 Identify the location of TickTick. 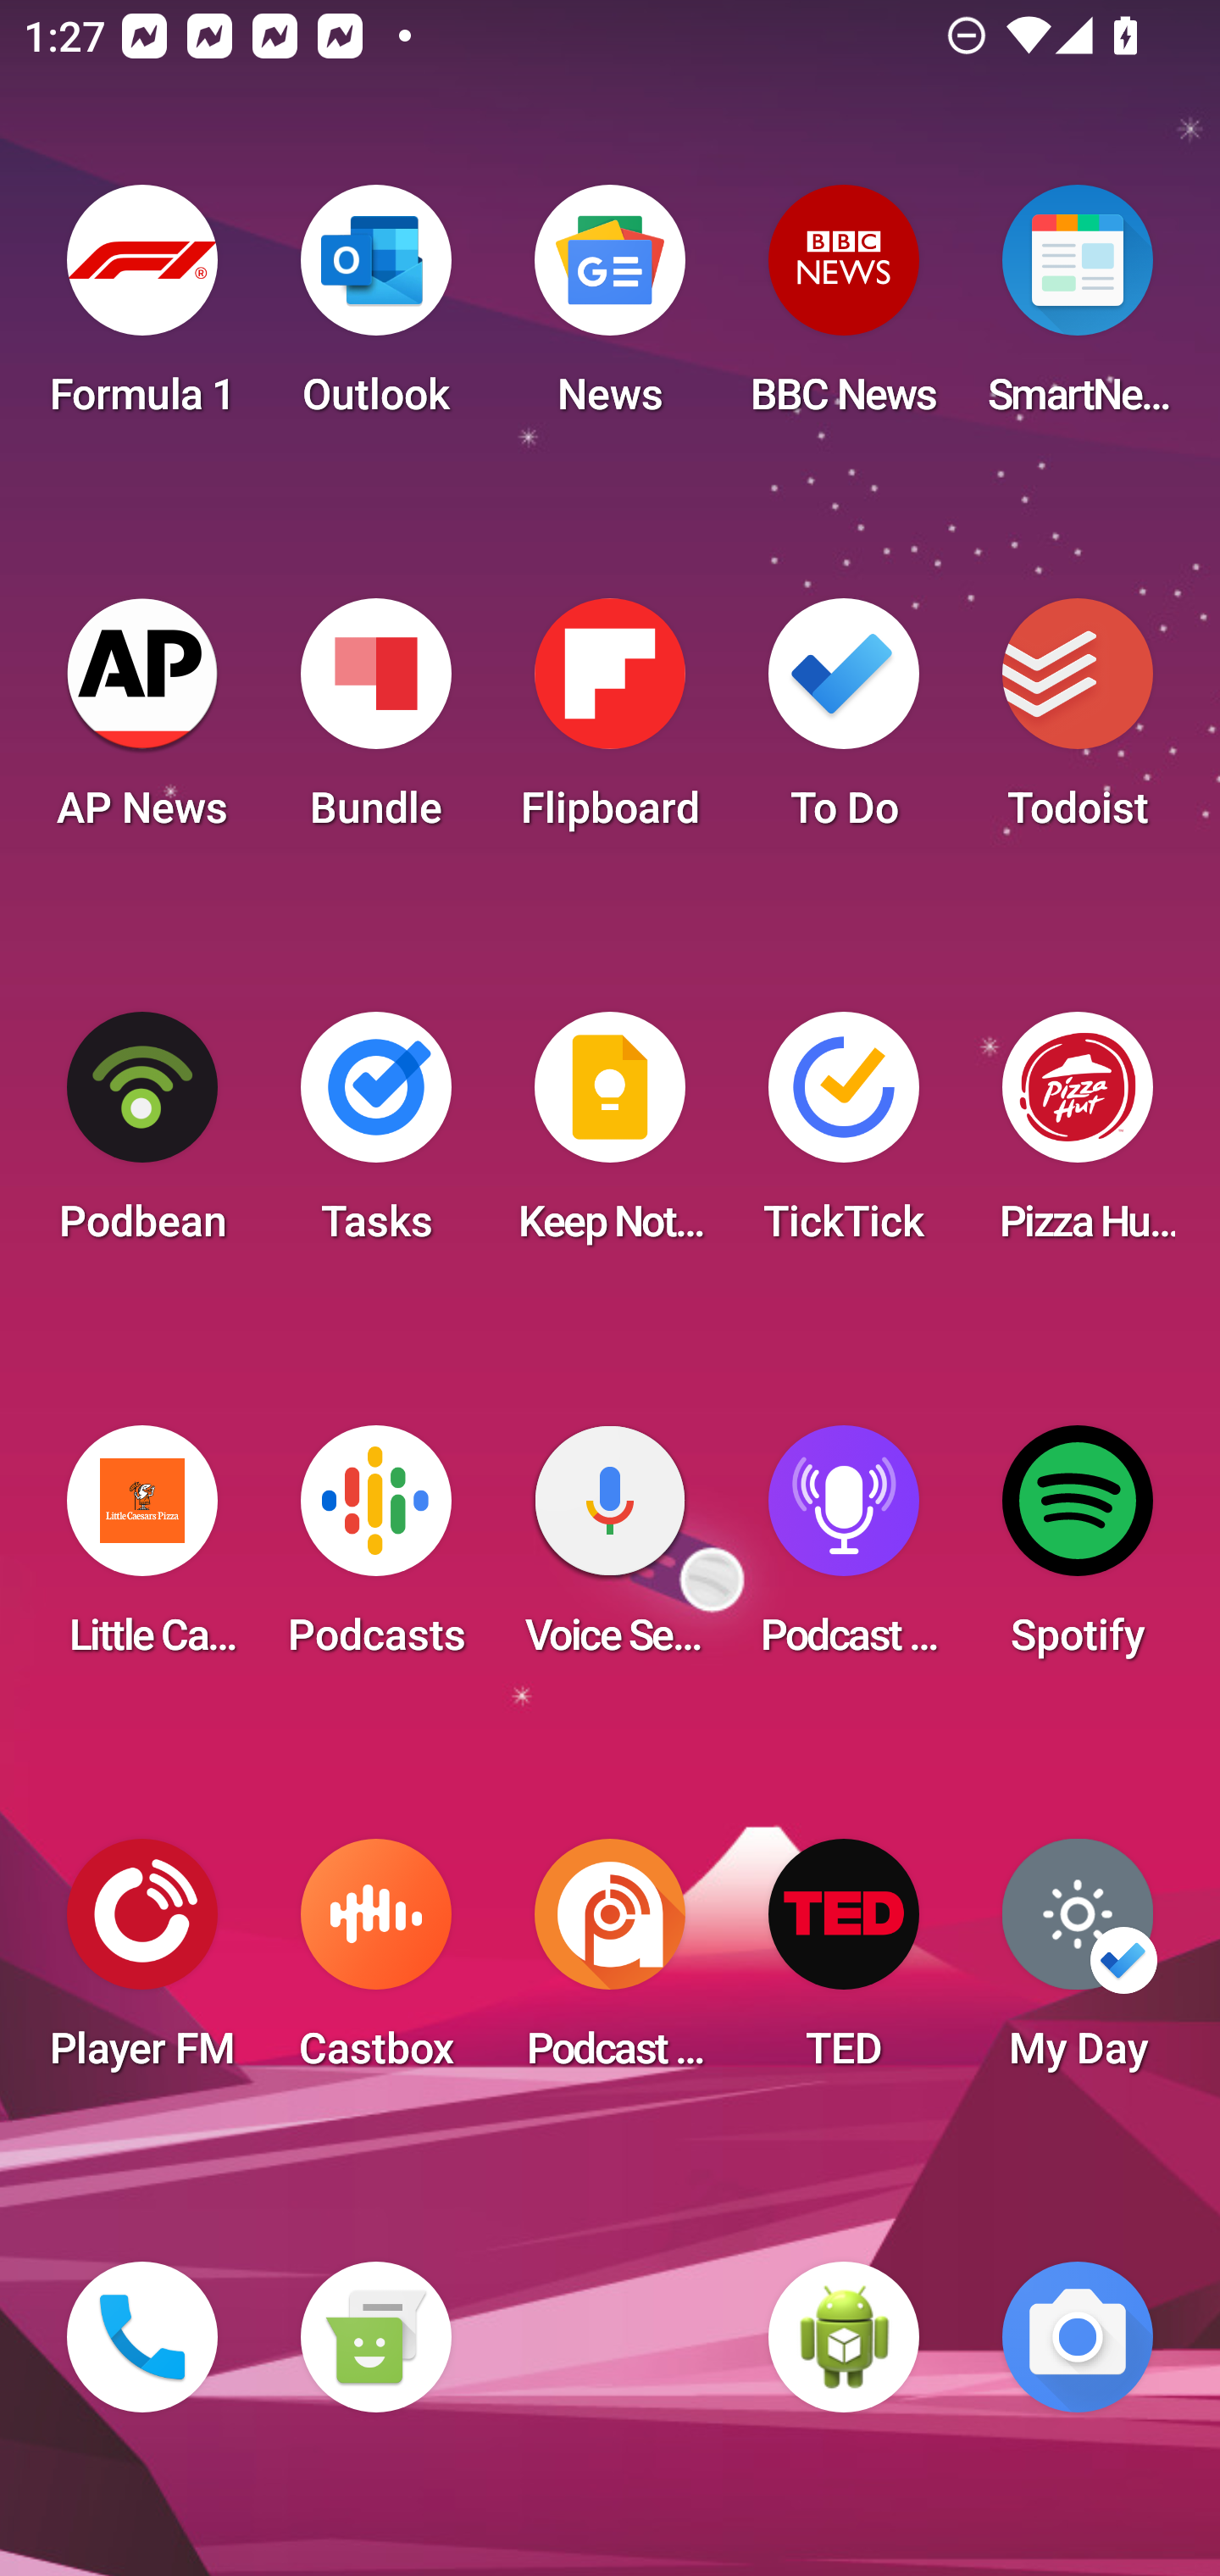
(844, 1137).